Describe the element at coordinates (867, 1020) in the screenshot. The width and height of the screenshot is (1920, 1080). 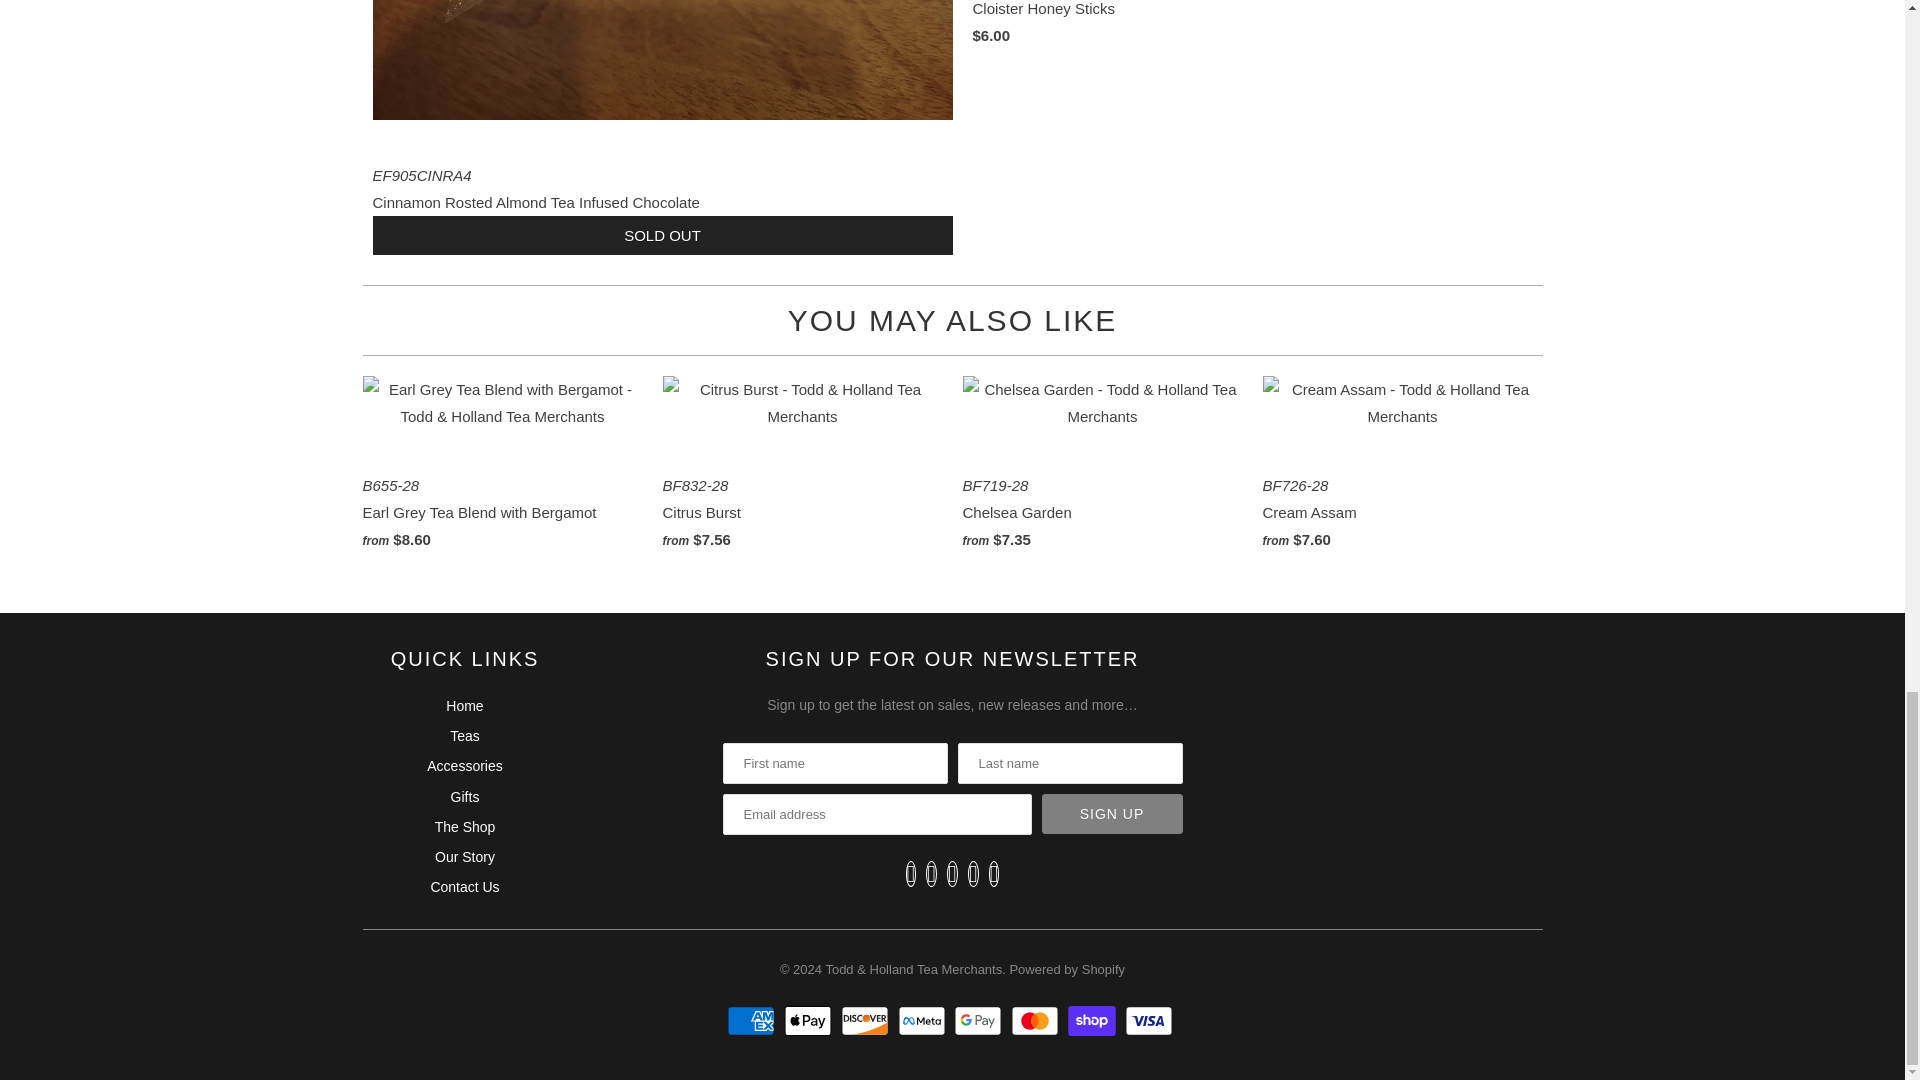
I see `Discover` at that location.